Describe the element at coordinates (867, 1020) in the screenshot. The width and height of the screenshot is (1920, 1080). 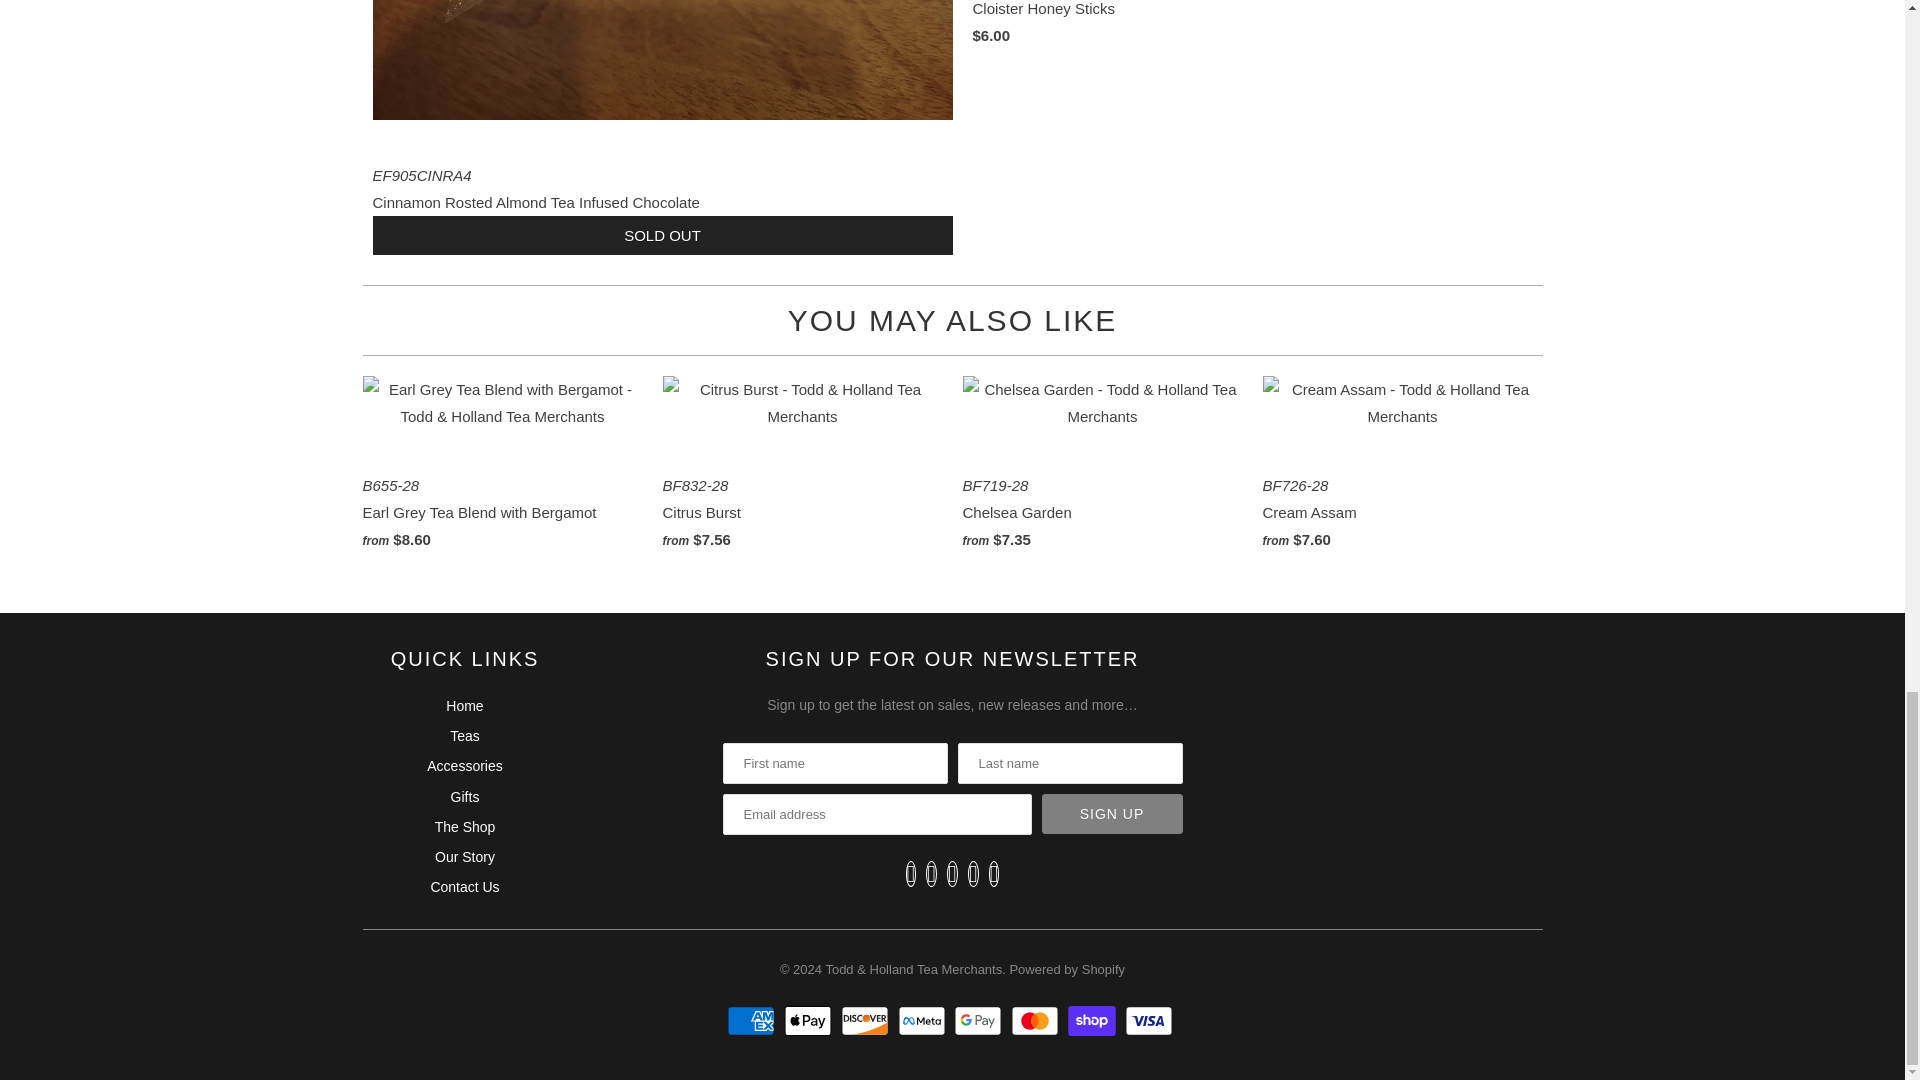
I see `Discover` at that location.